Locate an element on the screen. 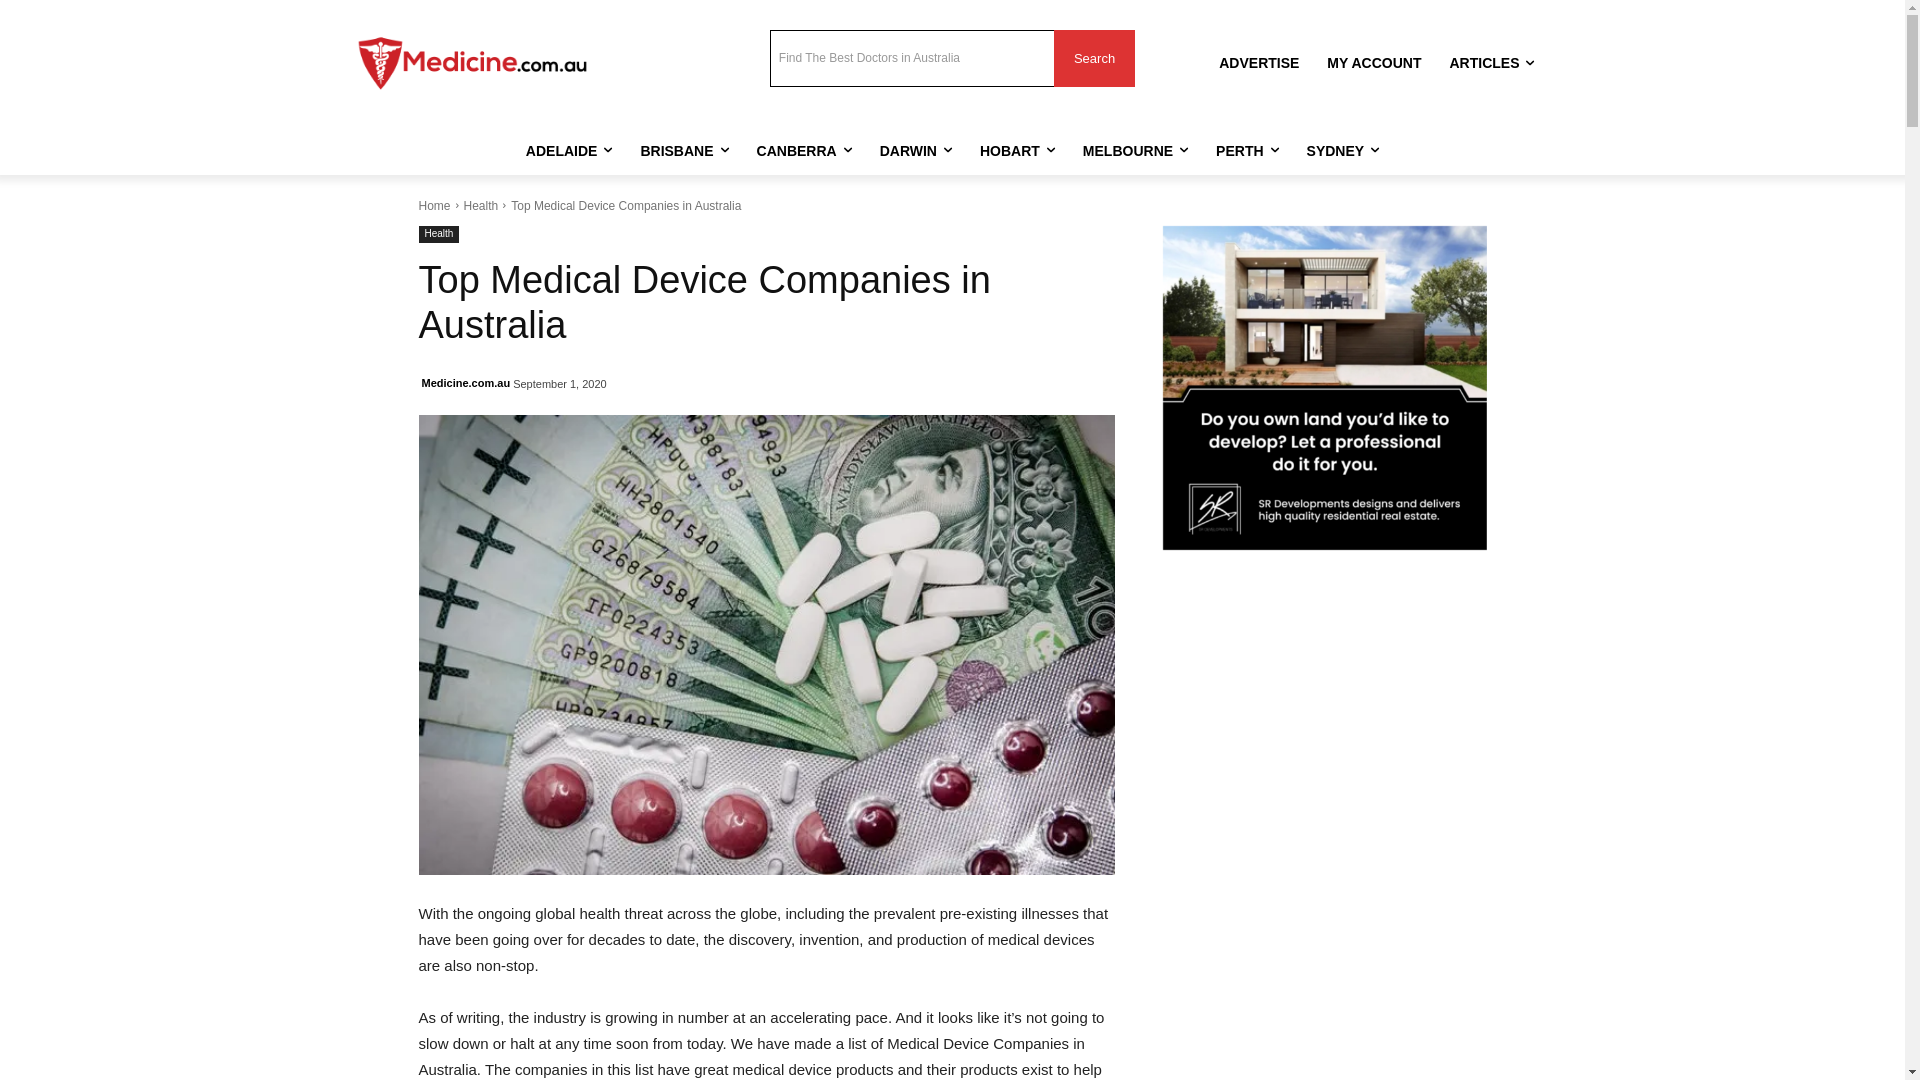 The width and height of the screenshot is (1920, 1080). DARWIN is located at coordinates (916, 151).